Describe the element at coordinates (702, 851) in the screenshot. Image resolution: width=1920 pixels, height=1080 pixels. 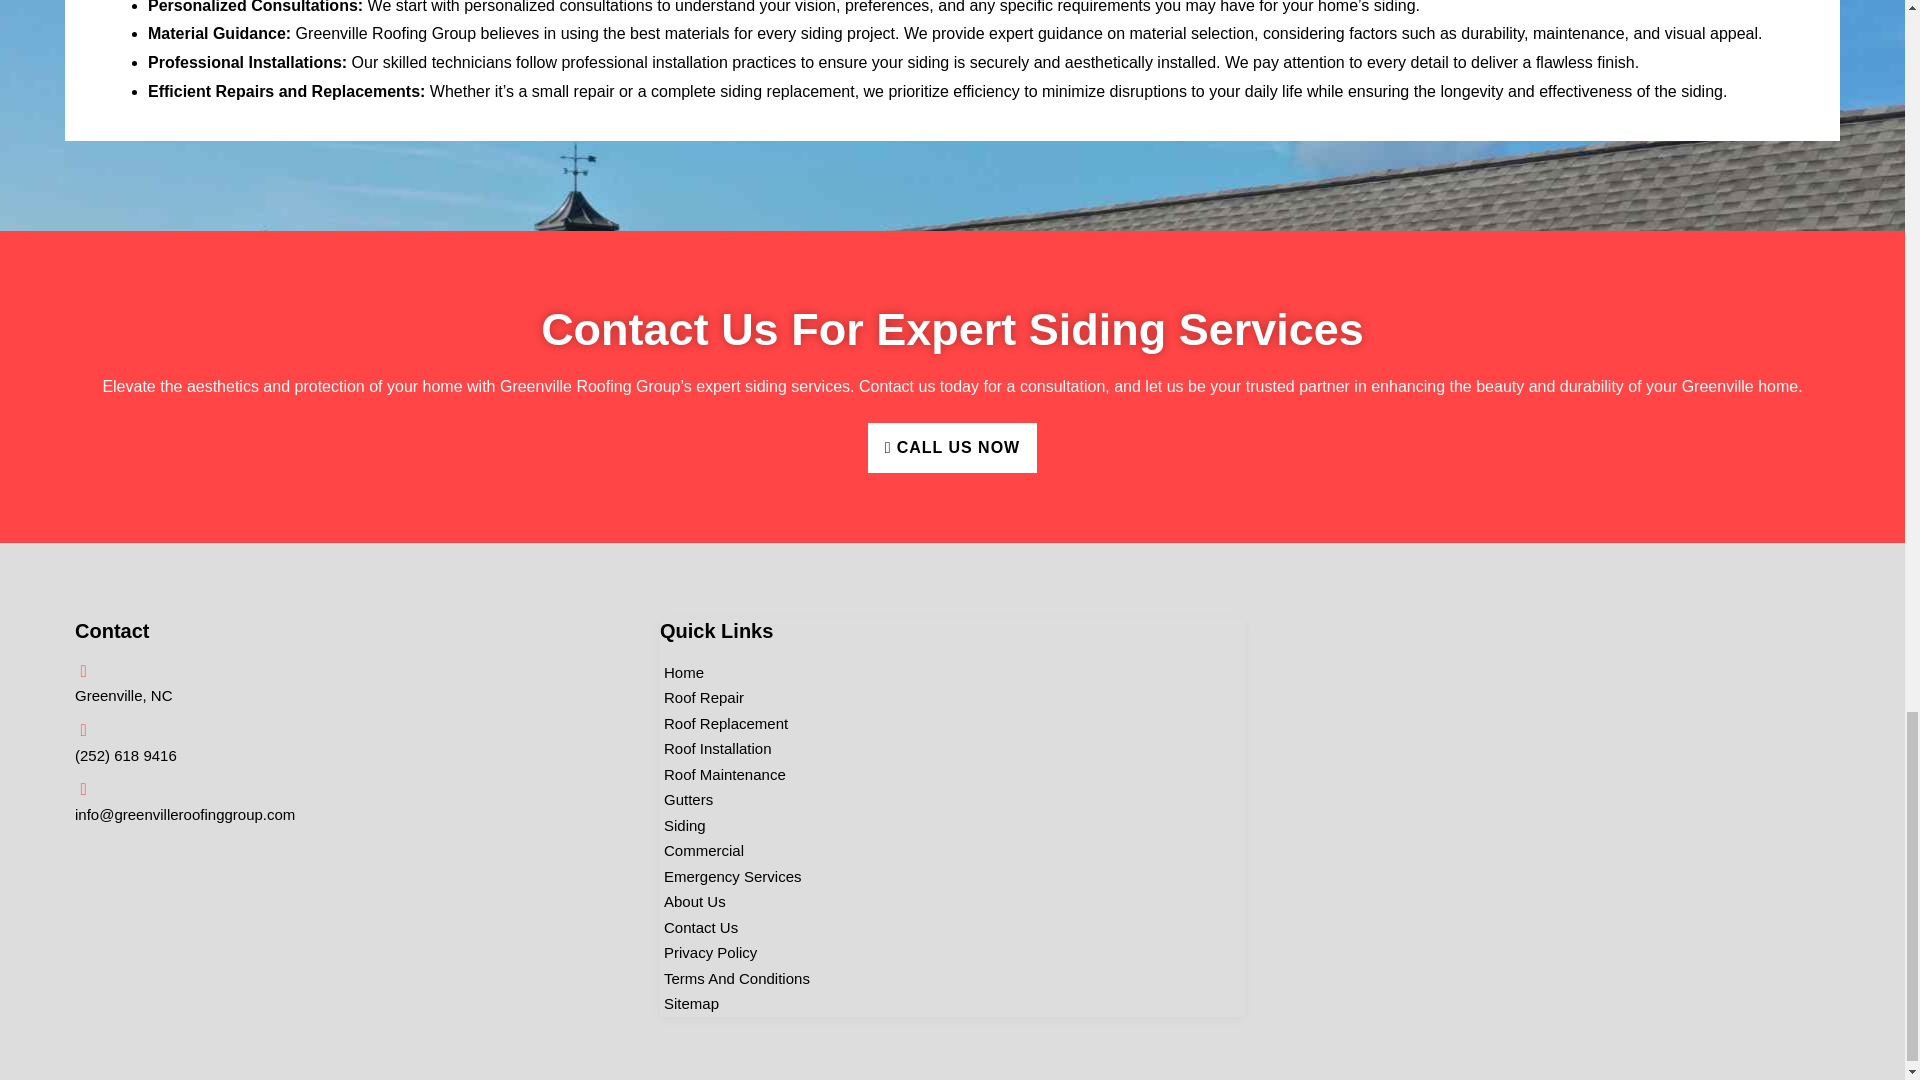
I see `Commercial` at that location.